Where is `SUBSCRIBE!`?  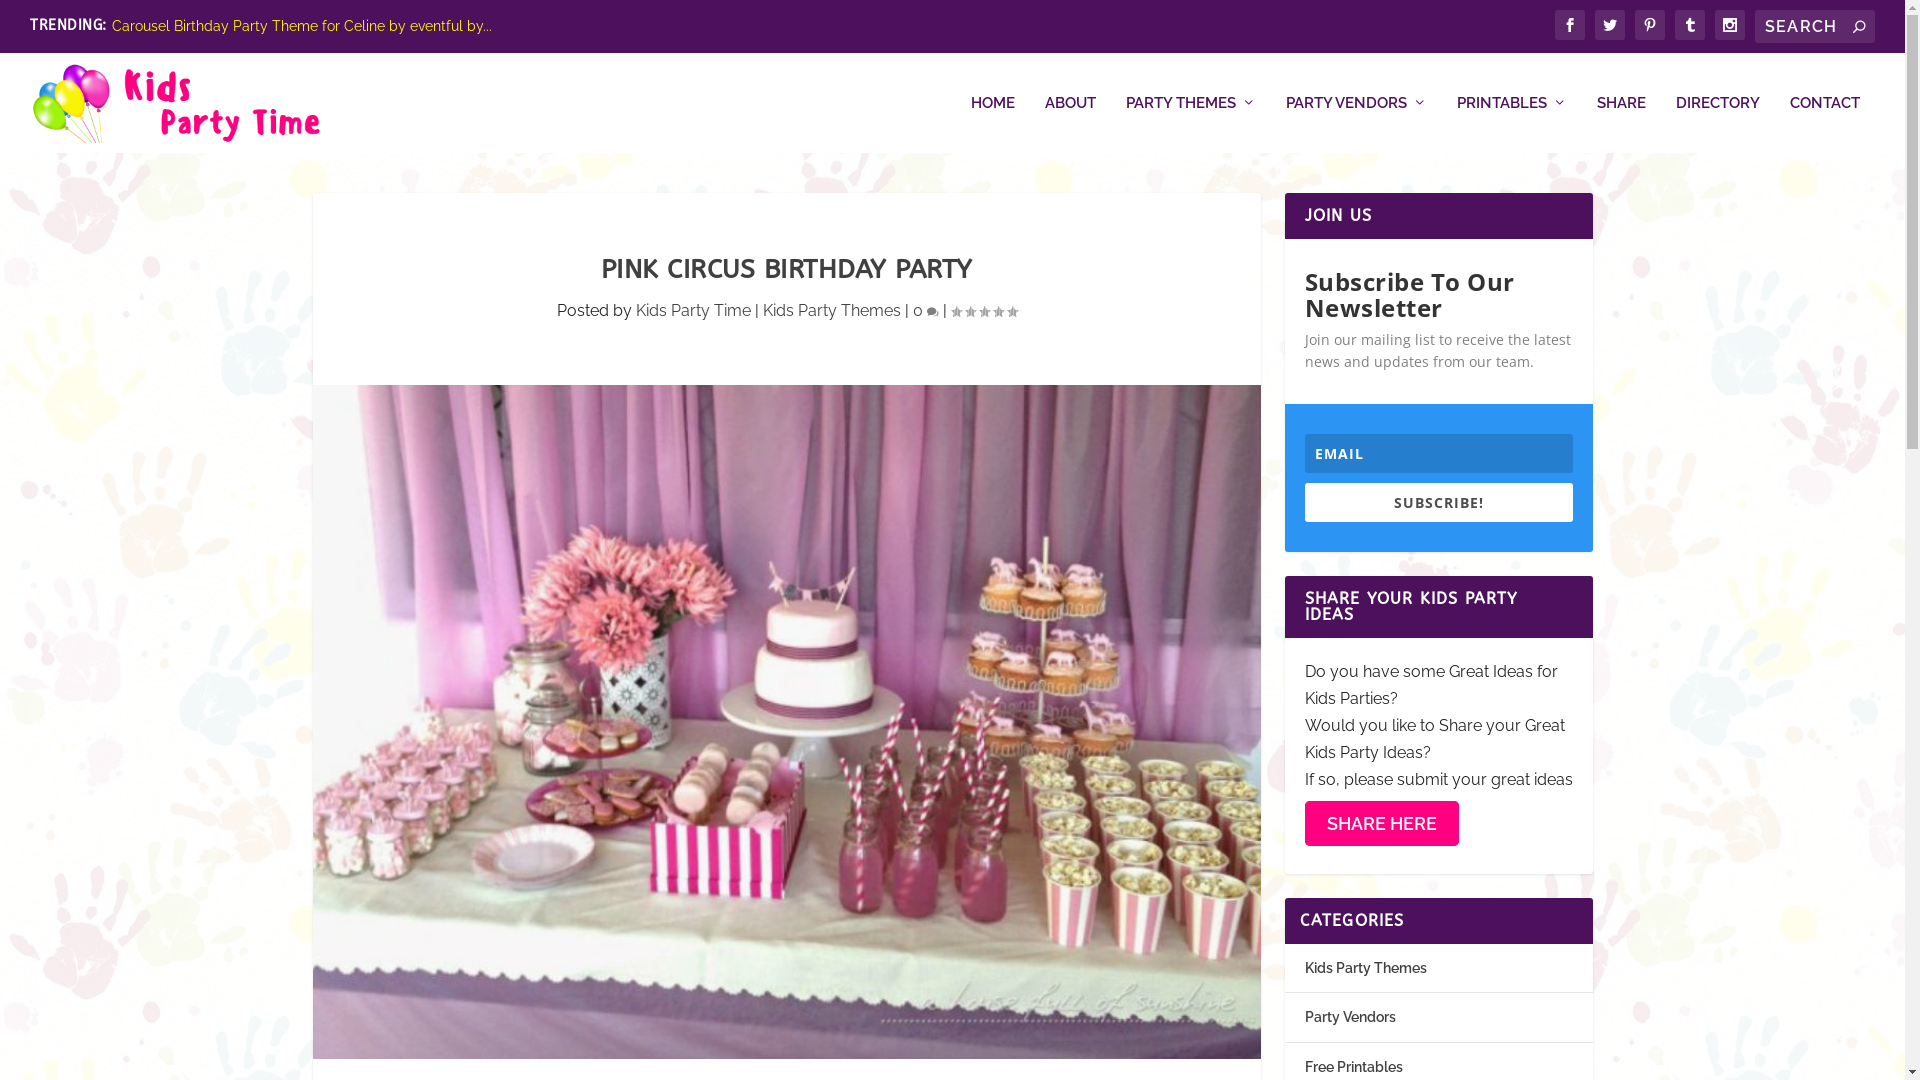
SUBSCRIBE! is located at coordinates (1438, 502).